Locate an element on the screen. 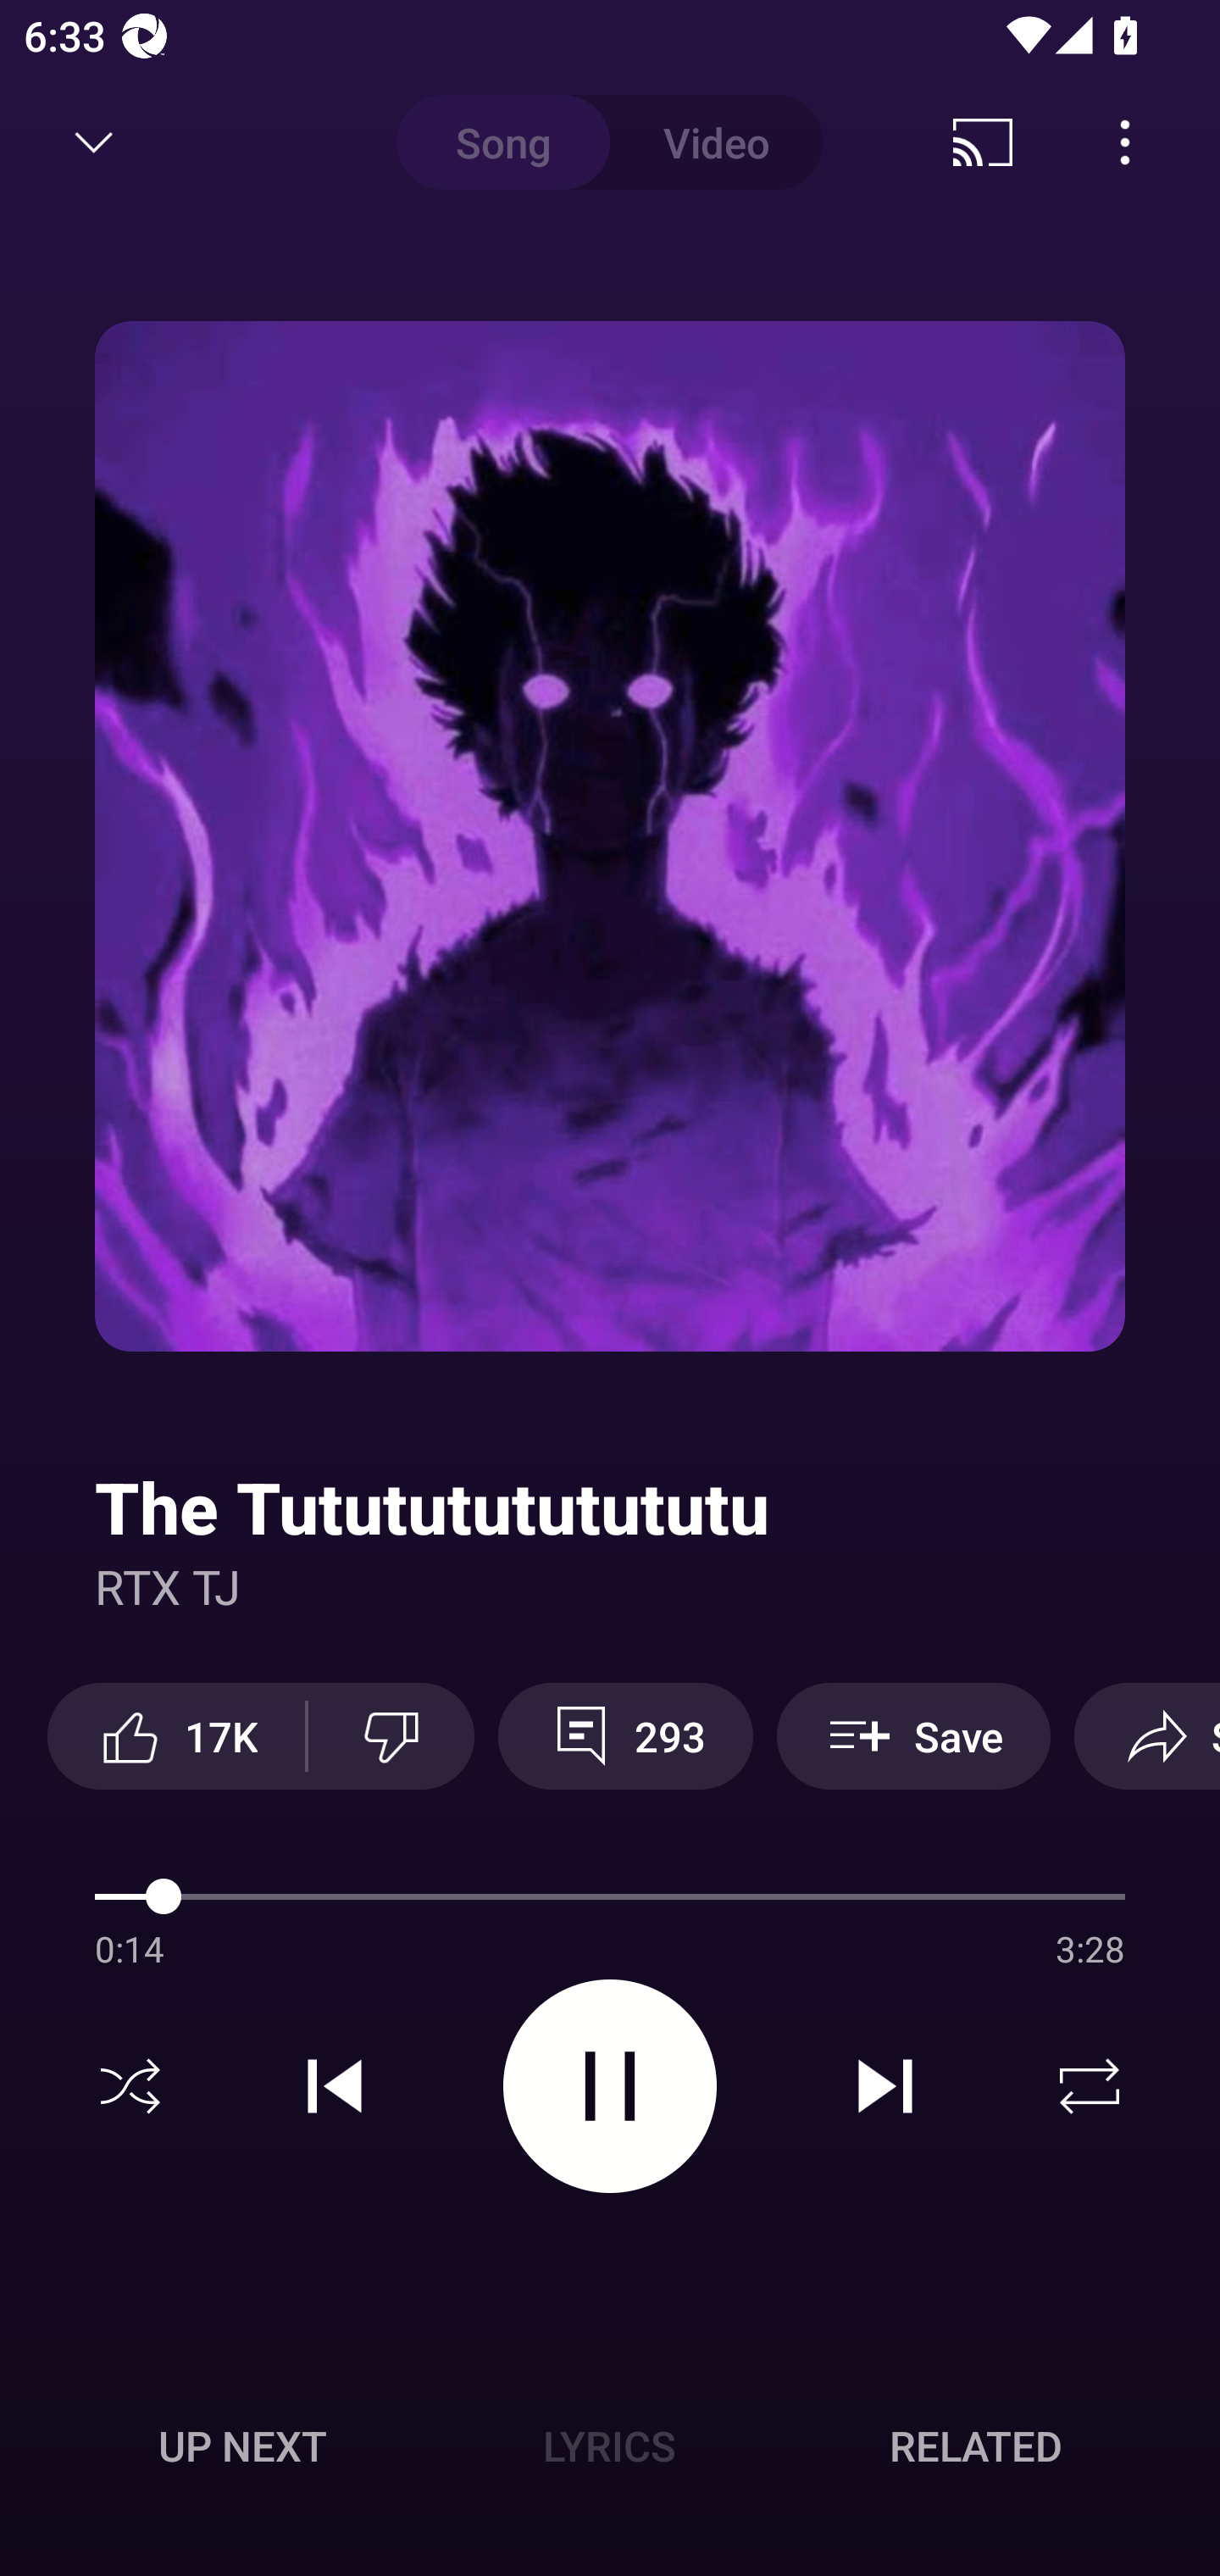 This screenshot has width=1220, height=2576. Up next UP NEXT Lyrics LYRICS Related RELATED is located at coordinates (610, 2451).